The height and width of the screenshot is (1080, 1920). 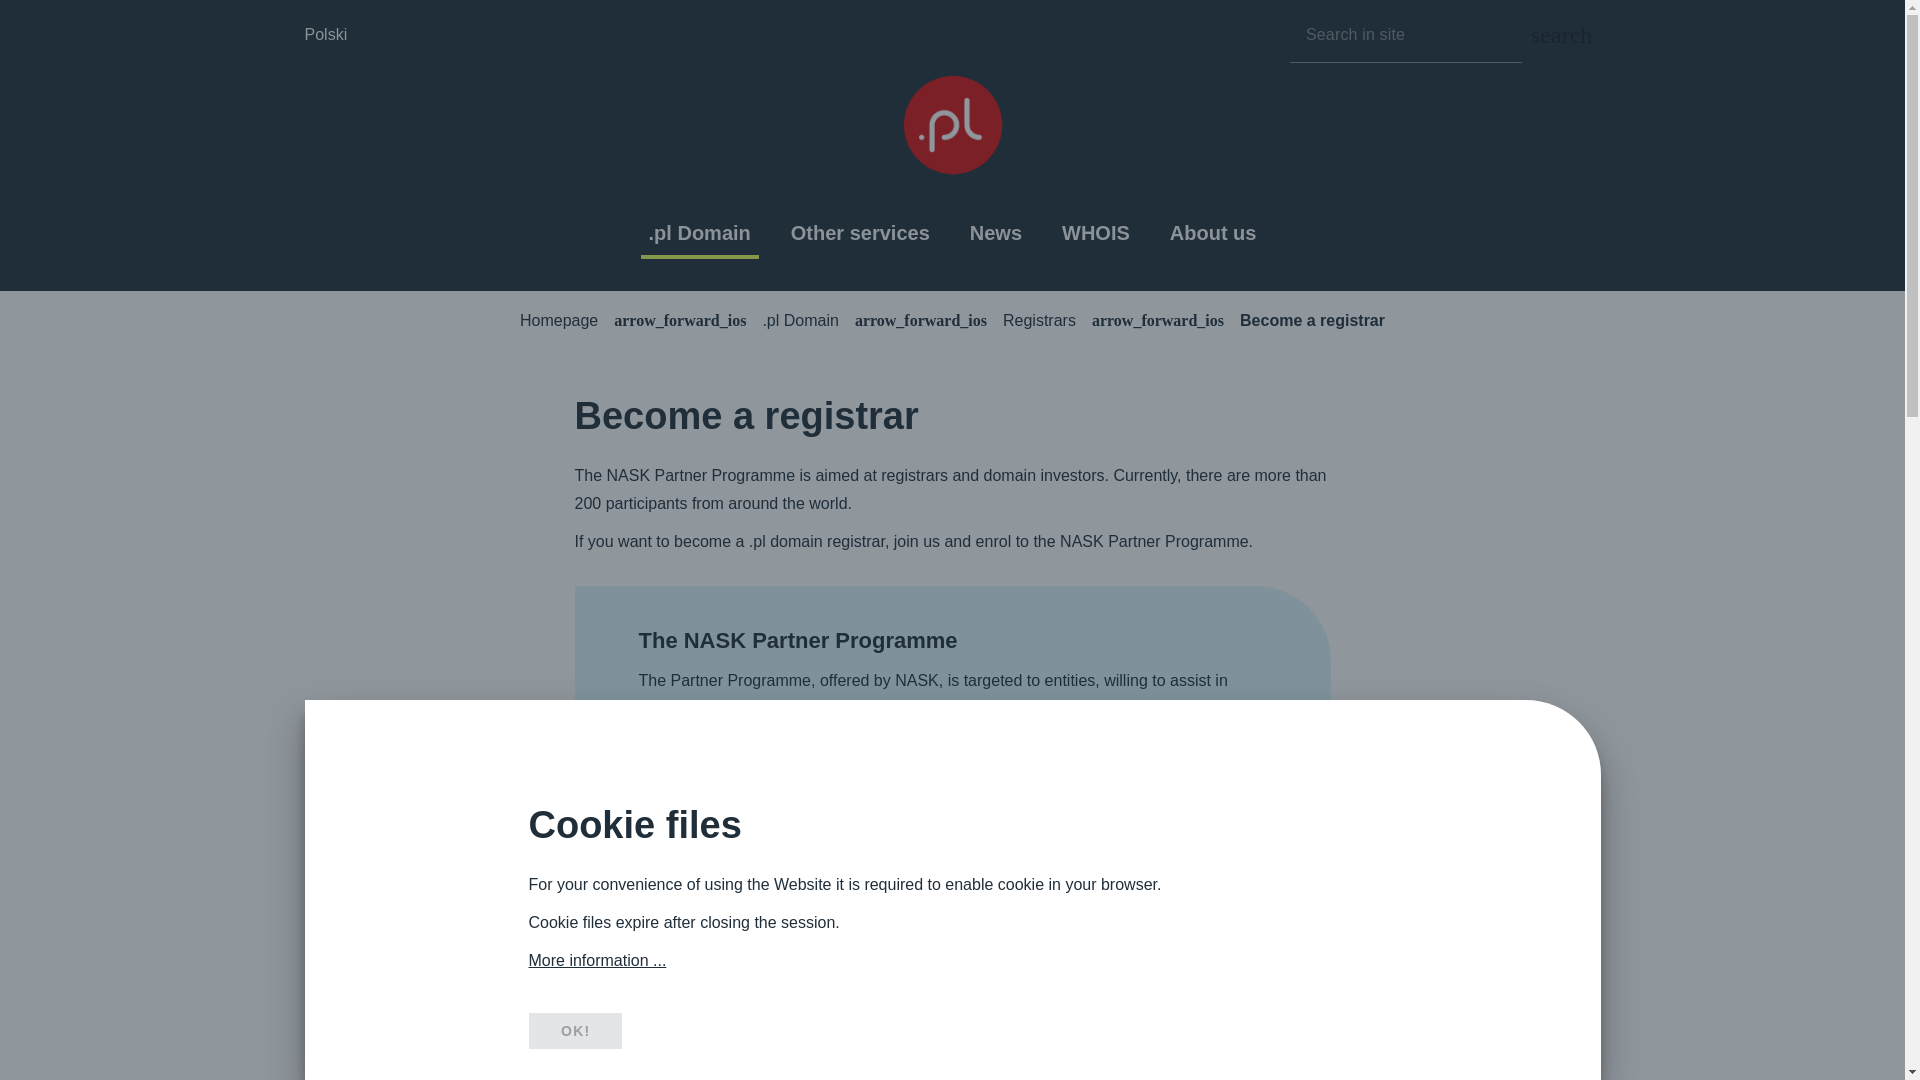 What do you see at coordinates (325, 34) in the screenshot?
I see `Polski` at bounding box center [325, 34].